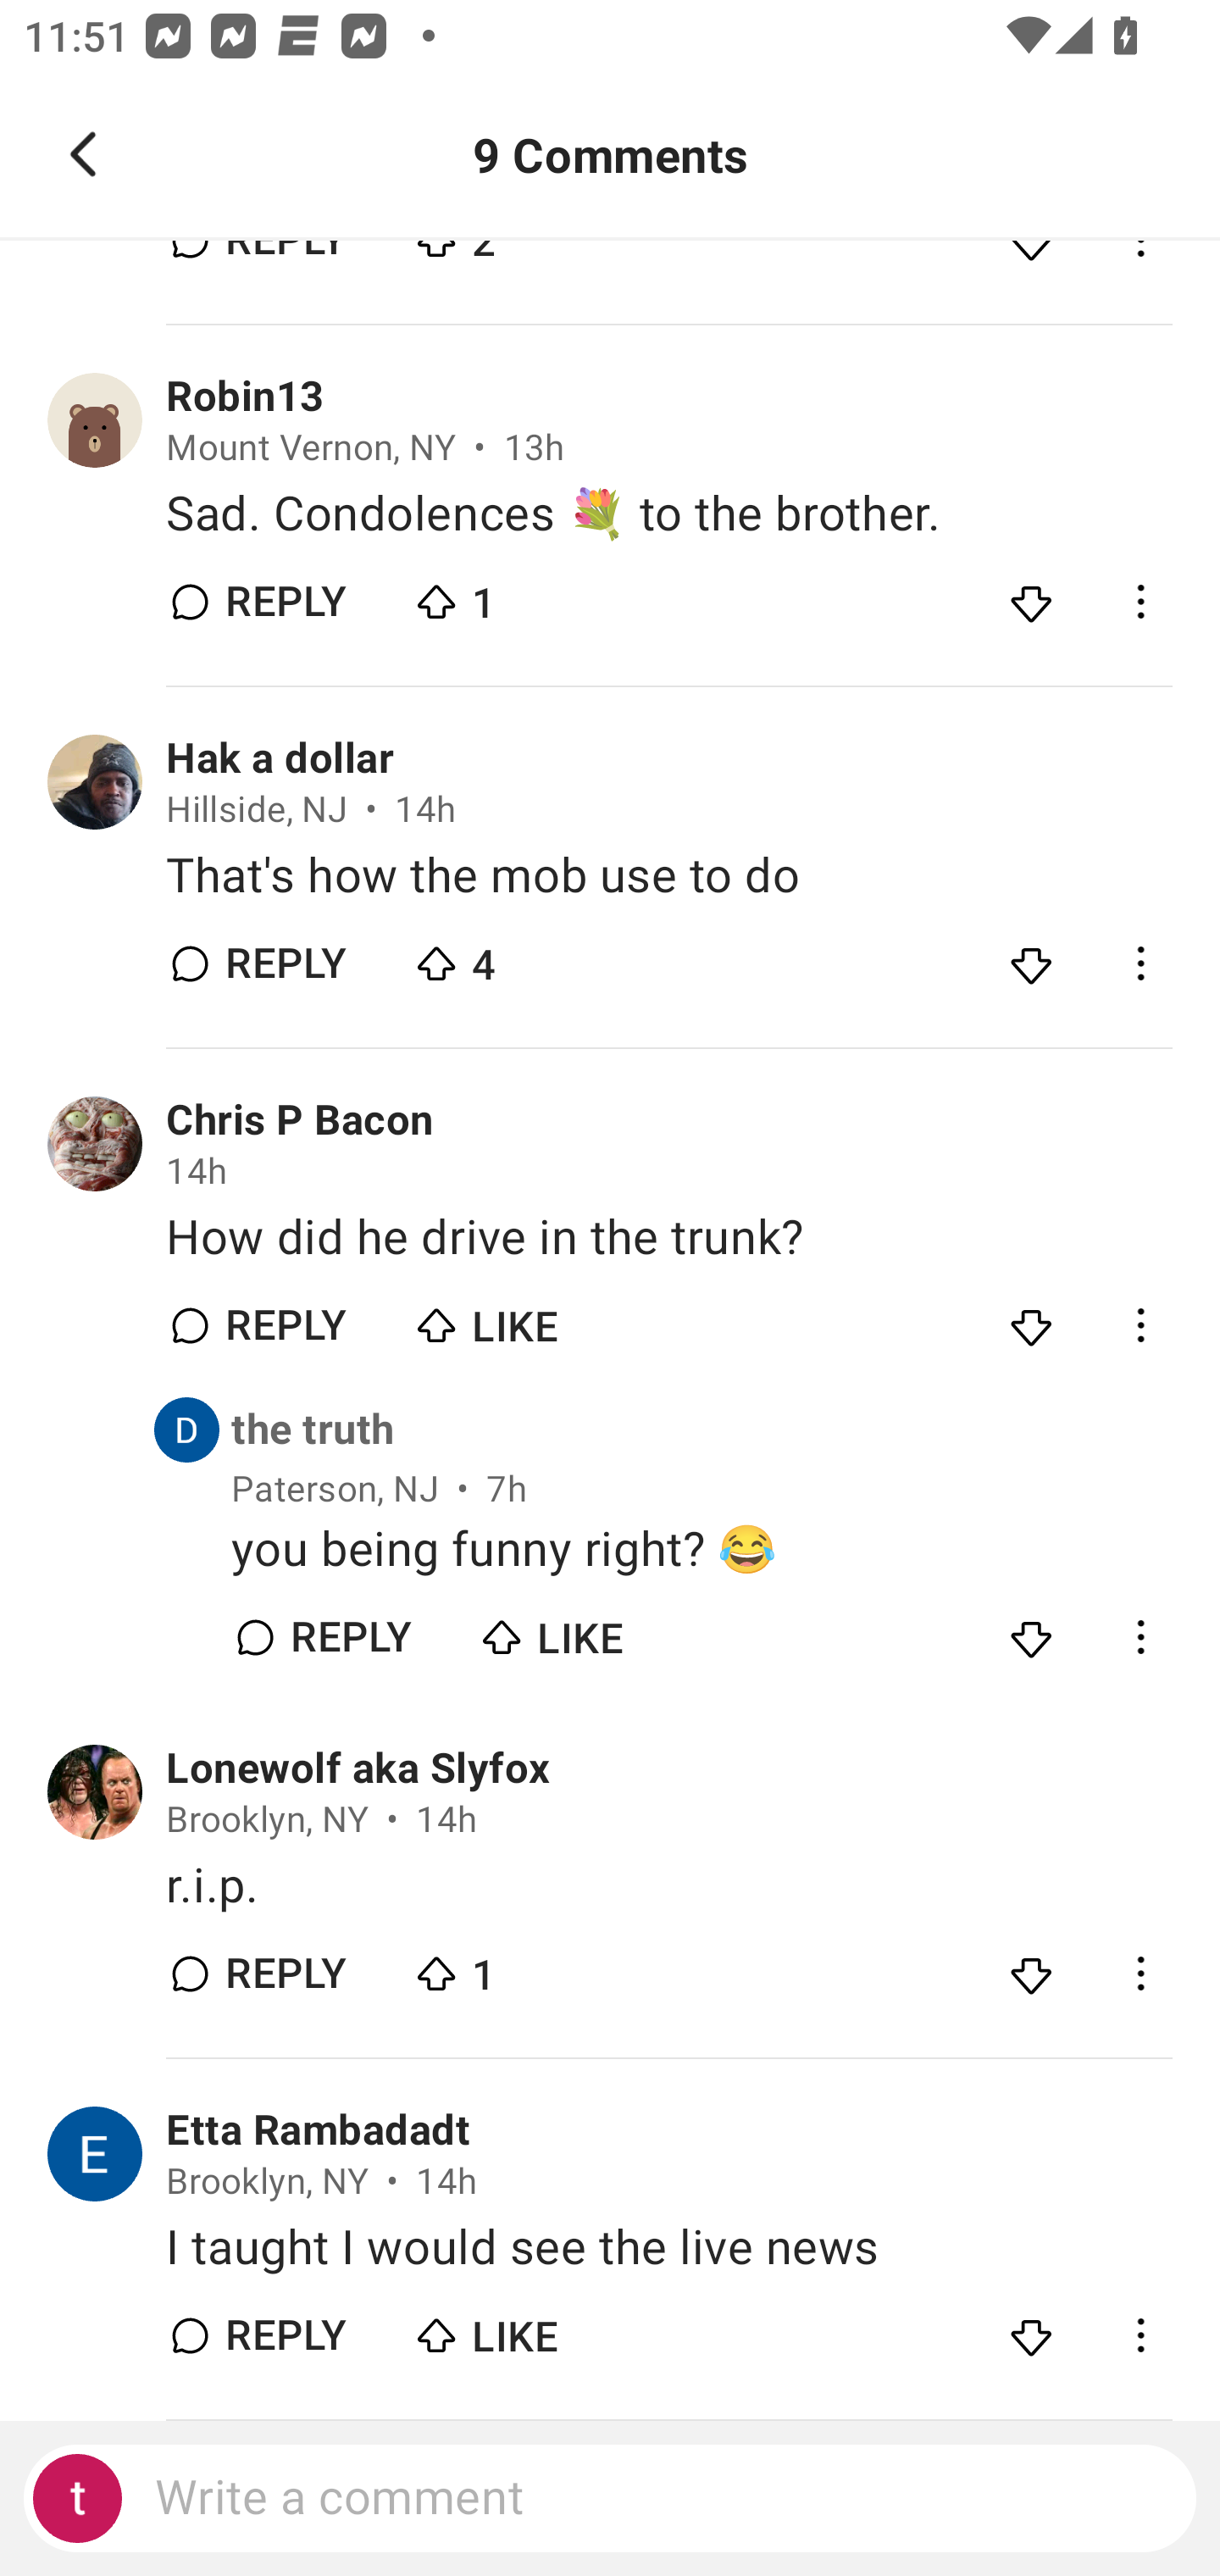  Describe the element at coordinates (285, 1974) in the screenshot. I see `REPLY` at that location.